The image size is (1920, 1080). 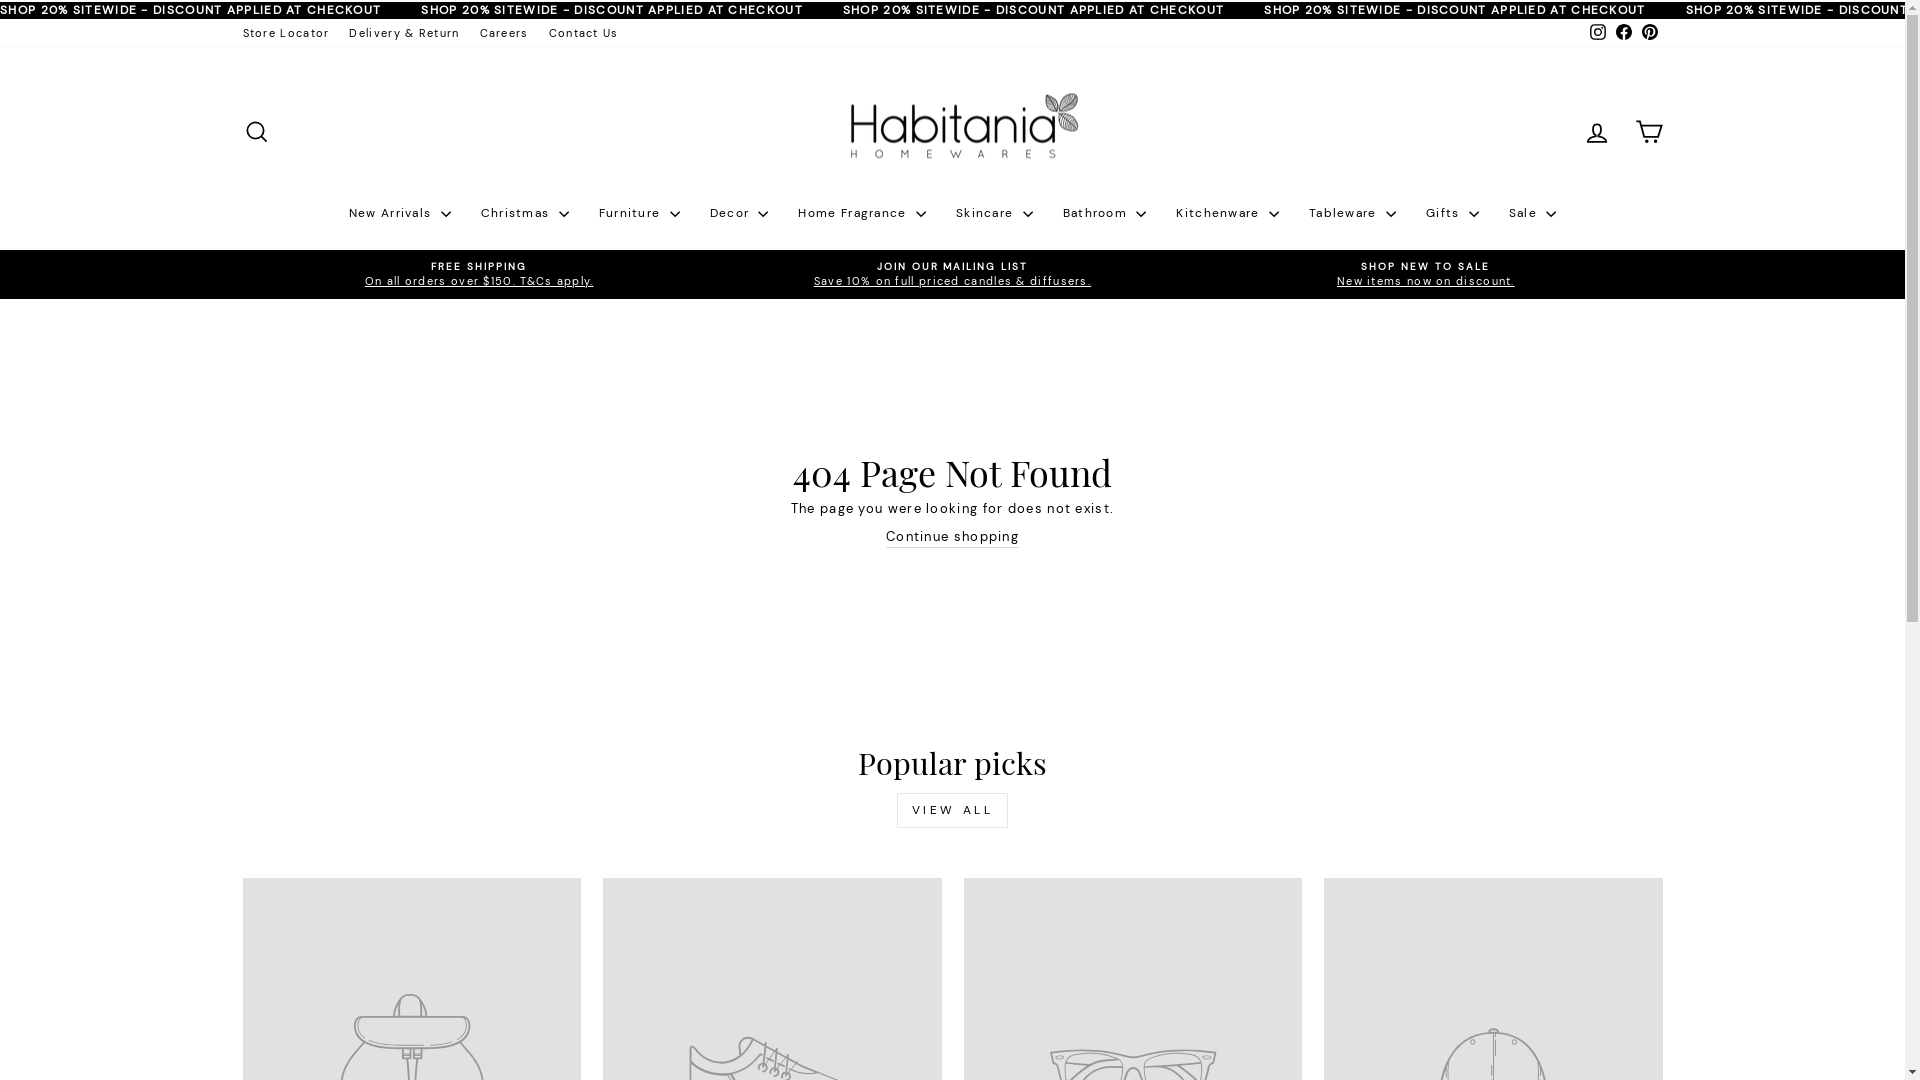 What do you see at coordinates (480, 274) in the screenshot?
I see `FREE SHIPPING
On all orders over $150. T&Cs apply.` at bounding box center [480, 274].